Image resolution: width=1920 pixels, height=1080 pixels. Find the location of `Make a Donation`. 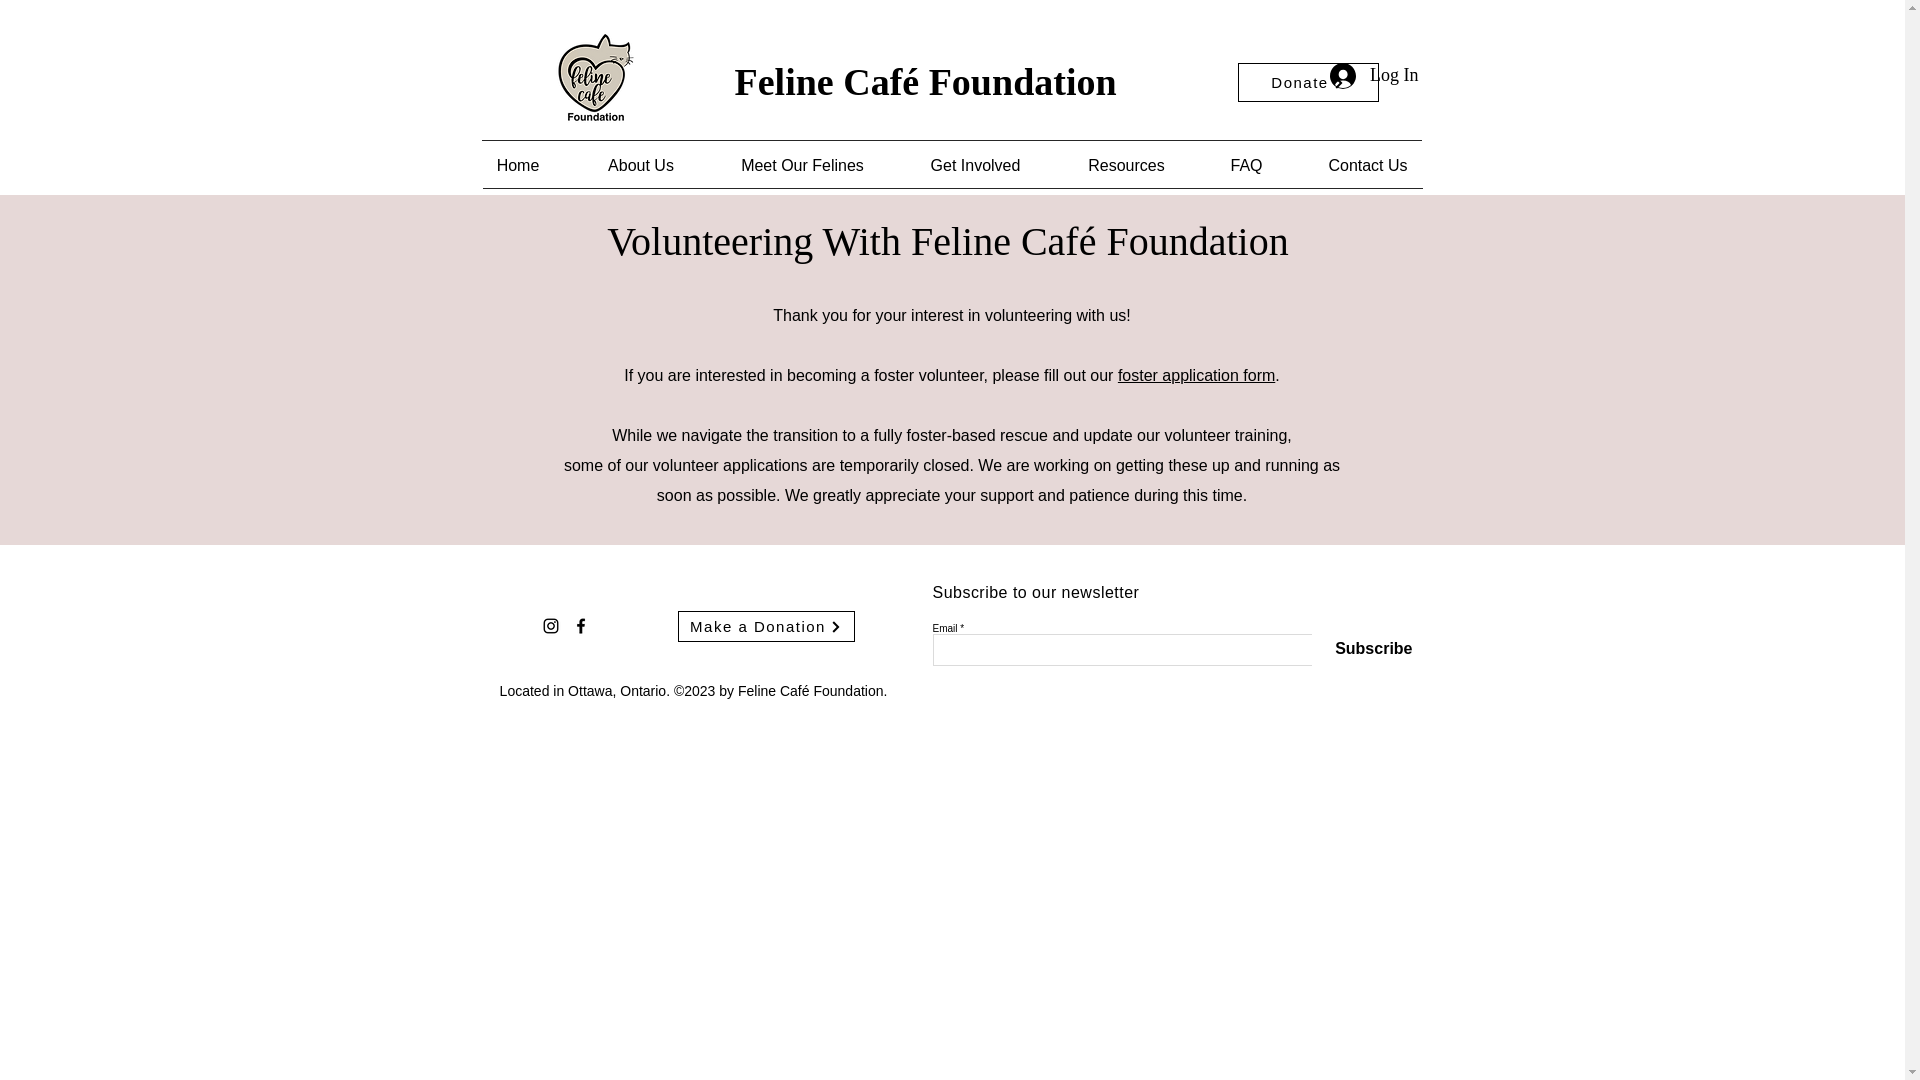

Make a Donation is located at coordinates (766, 626).